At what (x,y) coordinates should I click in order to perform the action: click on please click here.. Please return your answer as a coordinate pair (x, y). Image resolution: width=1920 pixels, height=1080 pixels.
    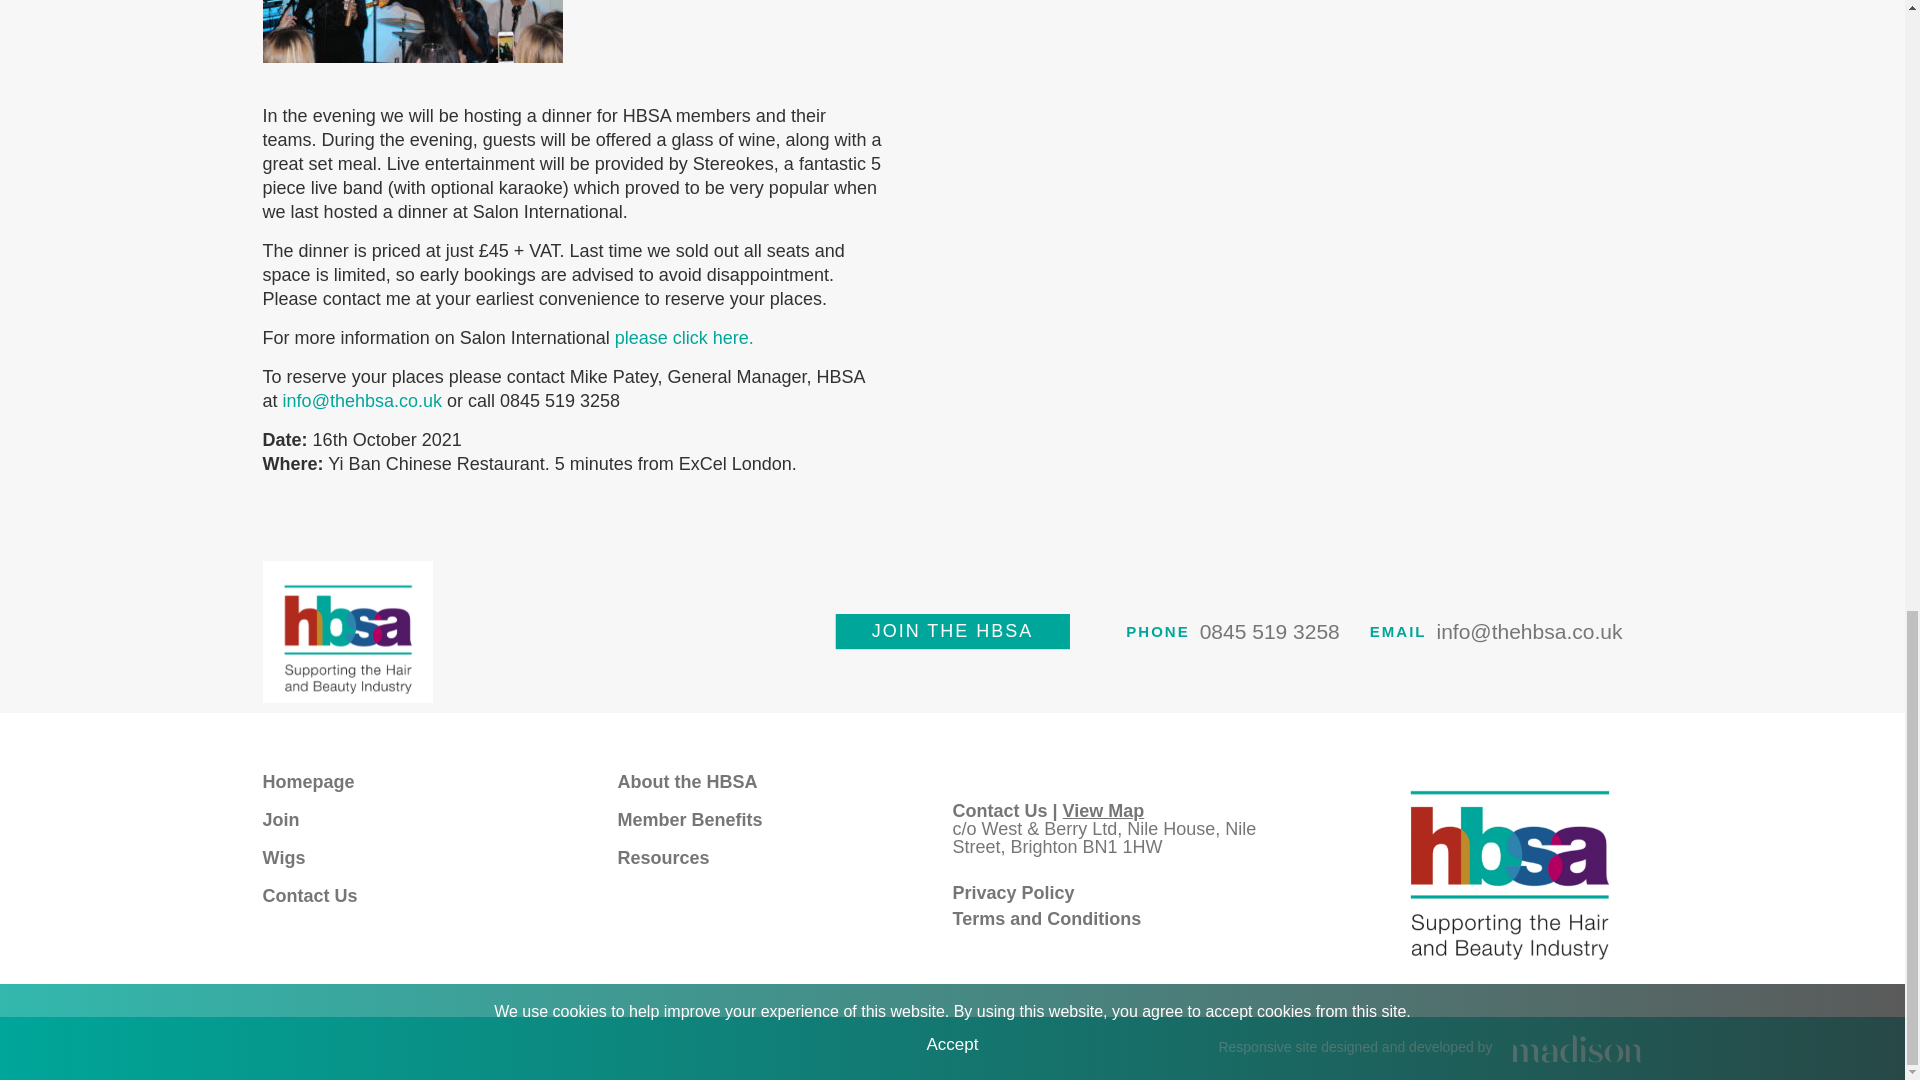
    Looking at the image, I should click on (684, 338).